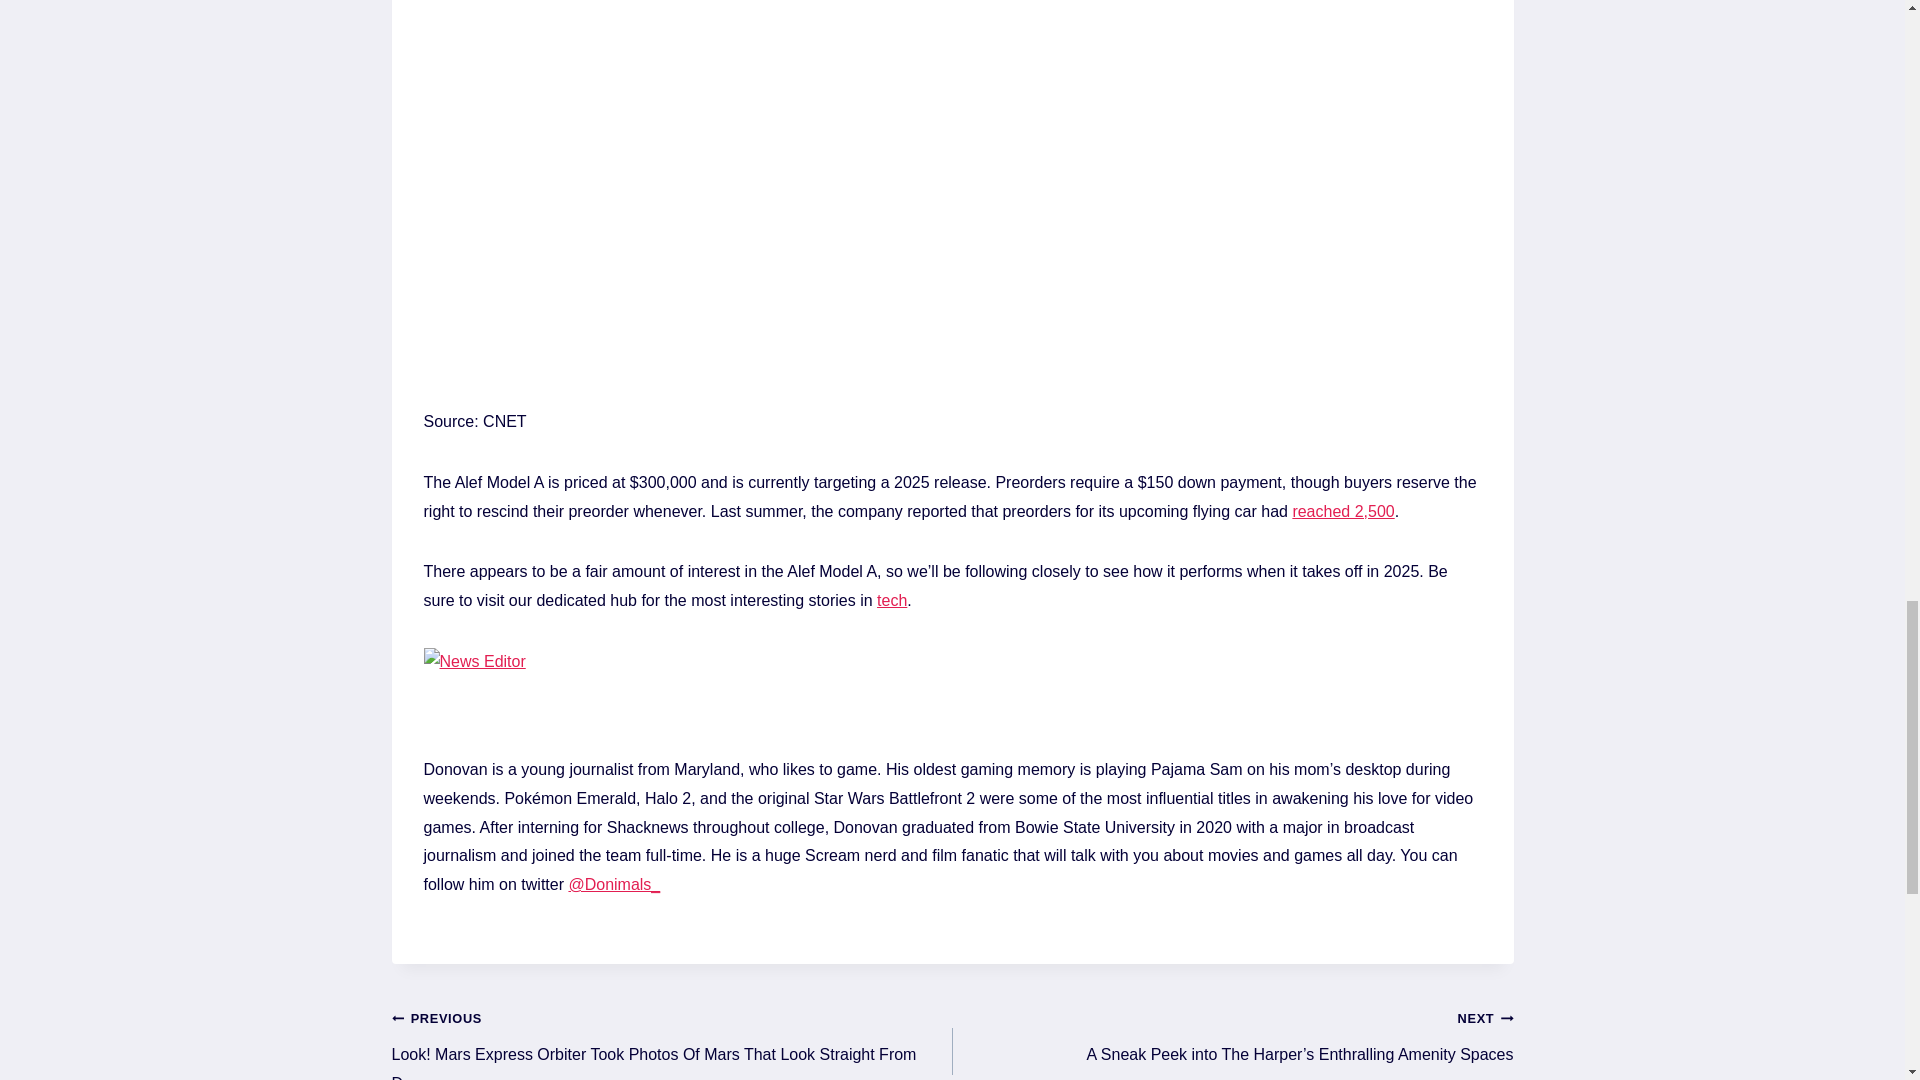 This screenshot has width=1920, height=1080. What do you see at coordinates (1342, 511) in the screenshot?
I see `reached 2,500` at bounding box center [1342, 511].